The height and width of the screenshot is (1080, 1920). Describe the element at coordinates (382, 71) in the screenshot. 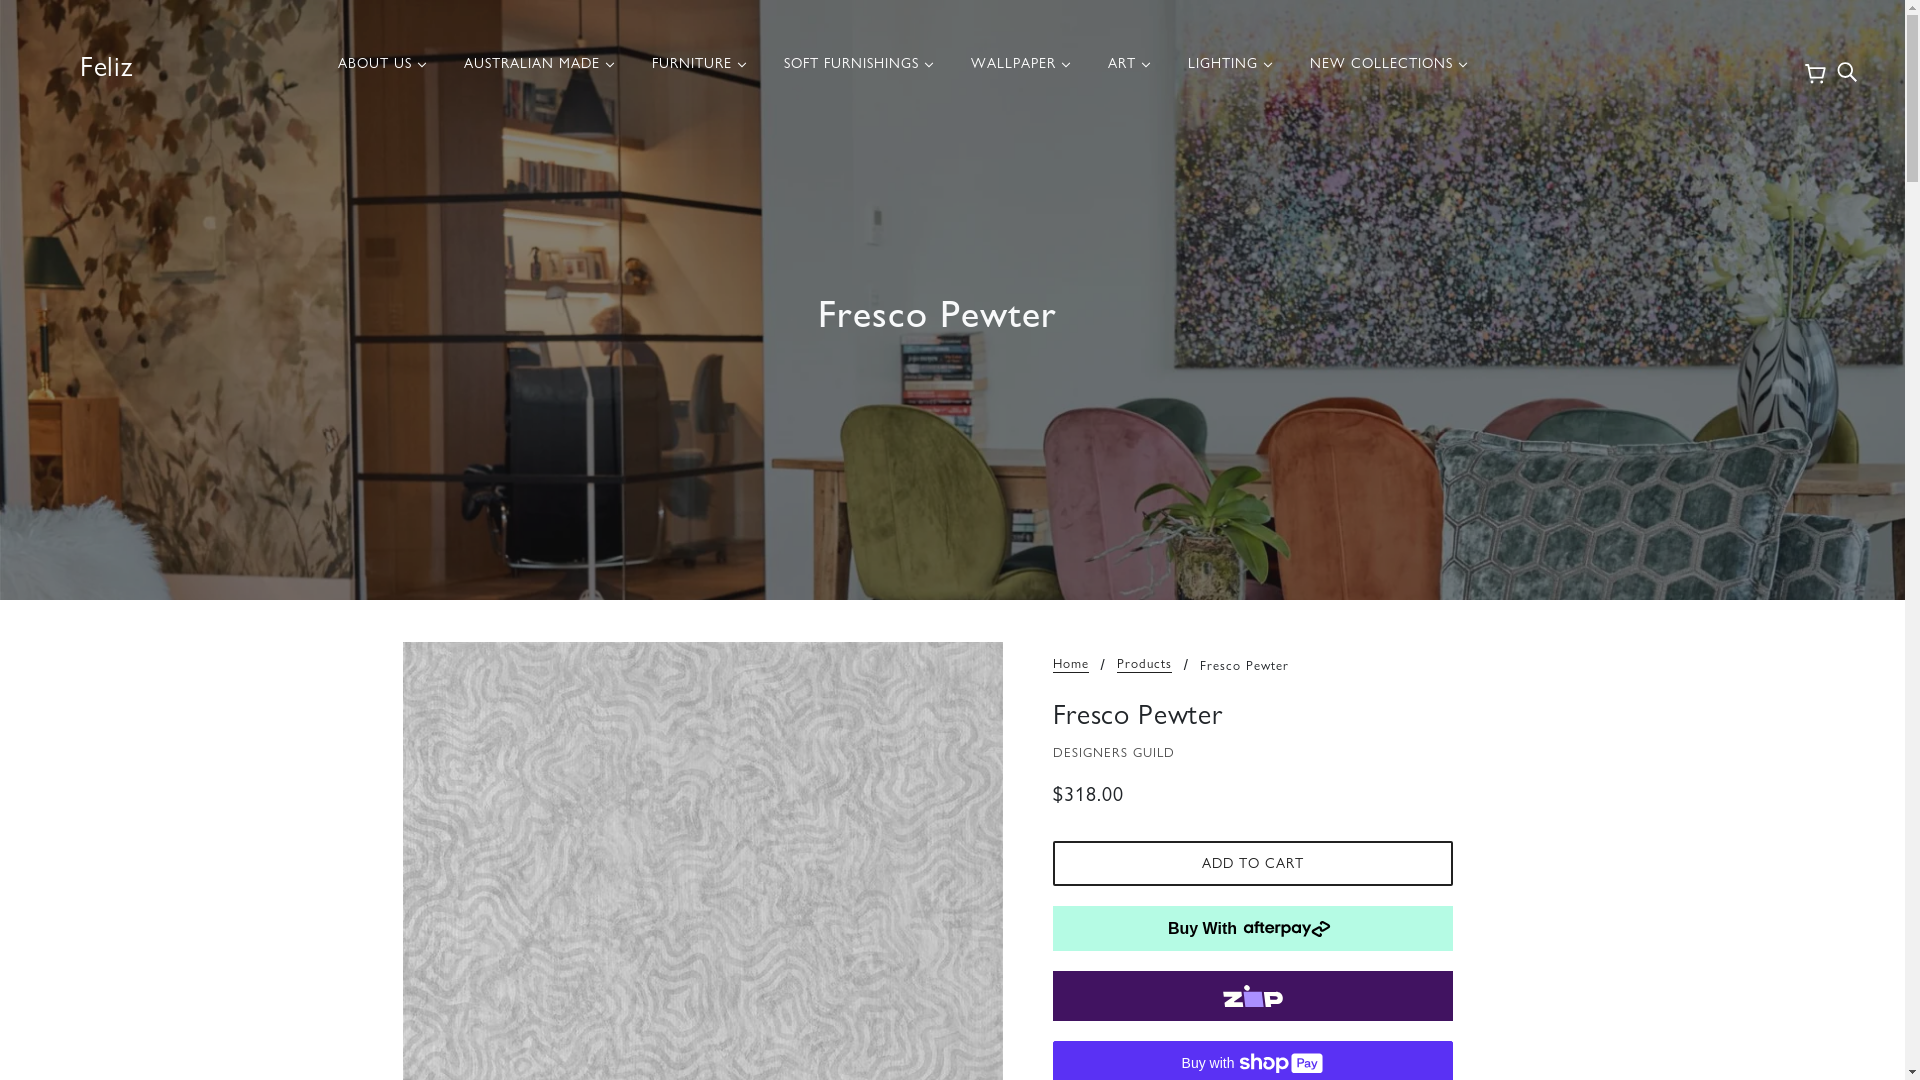

I see `ABOUT US` at that location.